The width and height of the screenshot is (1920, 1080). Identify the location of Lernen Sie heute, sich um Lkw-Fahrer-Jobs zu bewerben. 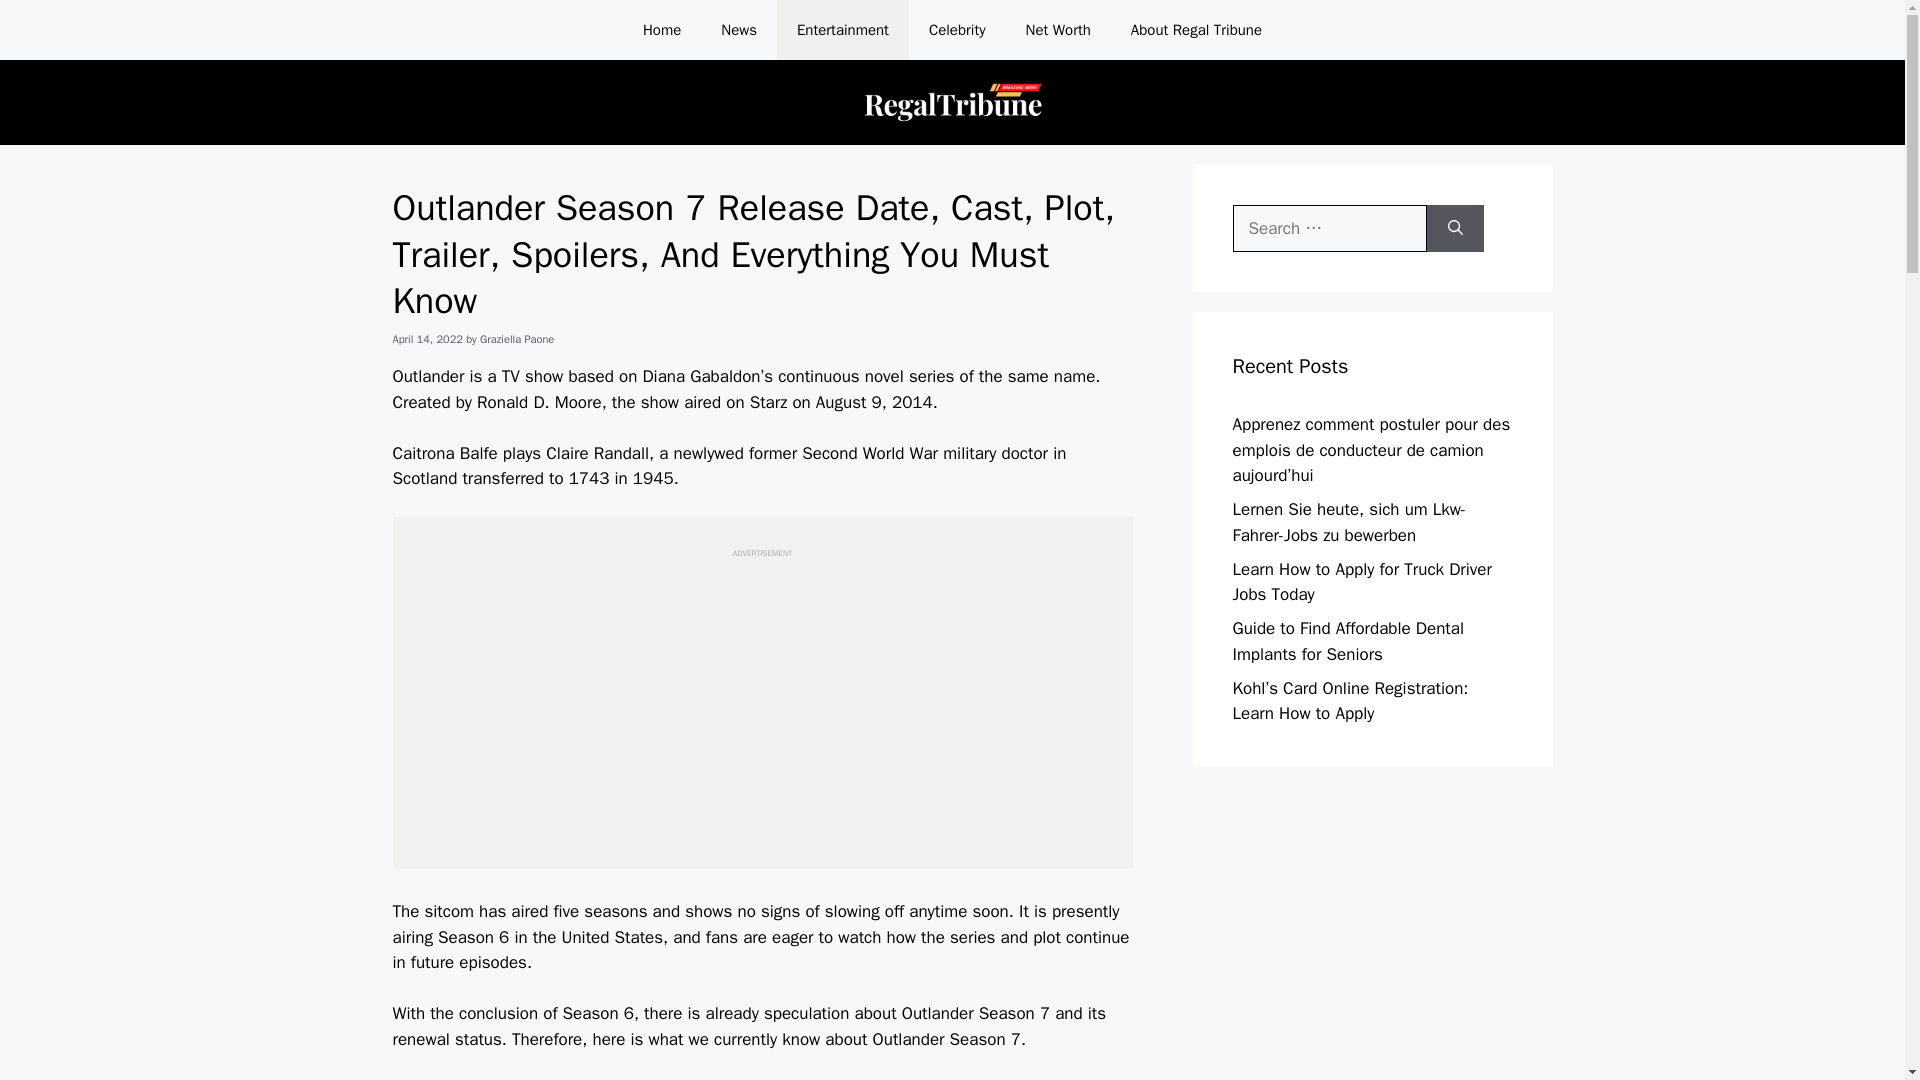
(1349, 522).